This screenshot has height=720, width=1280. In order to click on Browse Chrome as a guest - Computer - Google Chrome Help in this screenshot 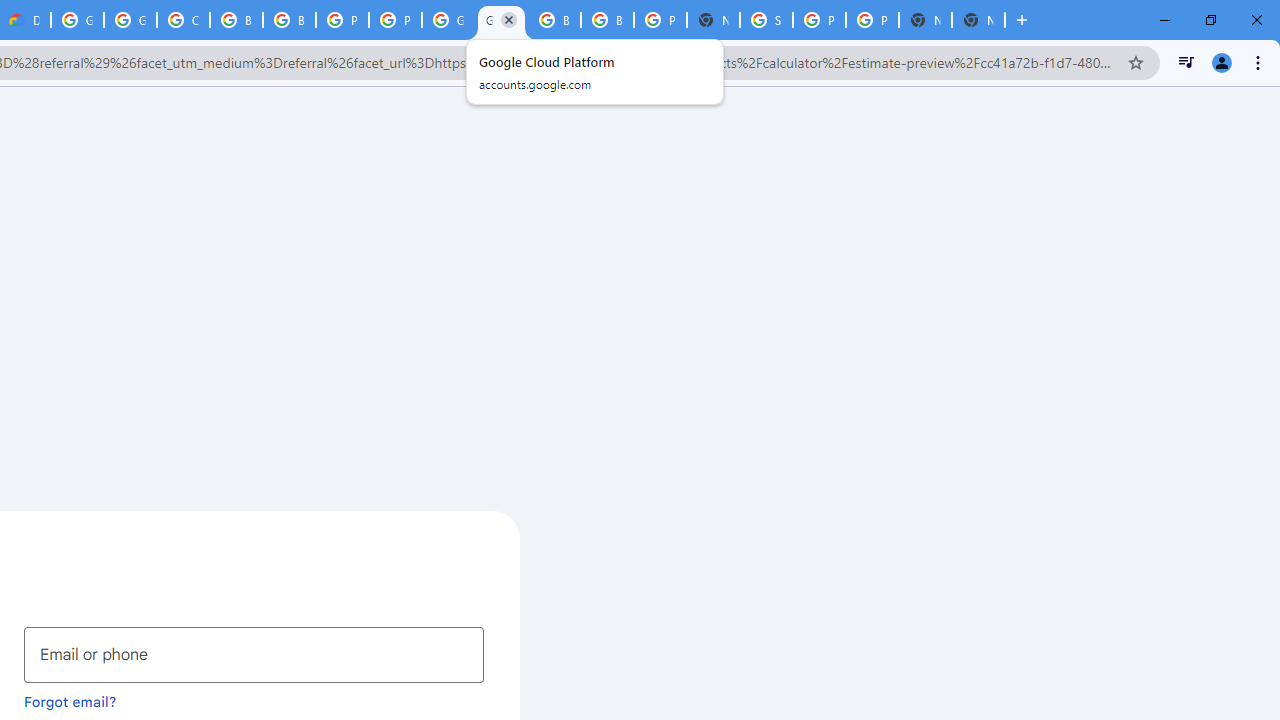, I will do `click(554, 20)`.